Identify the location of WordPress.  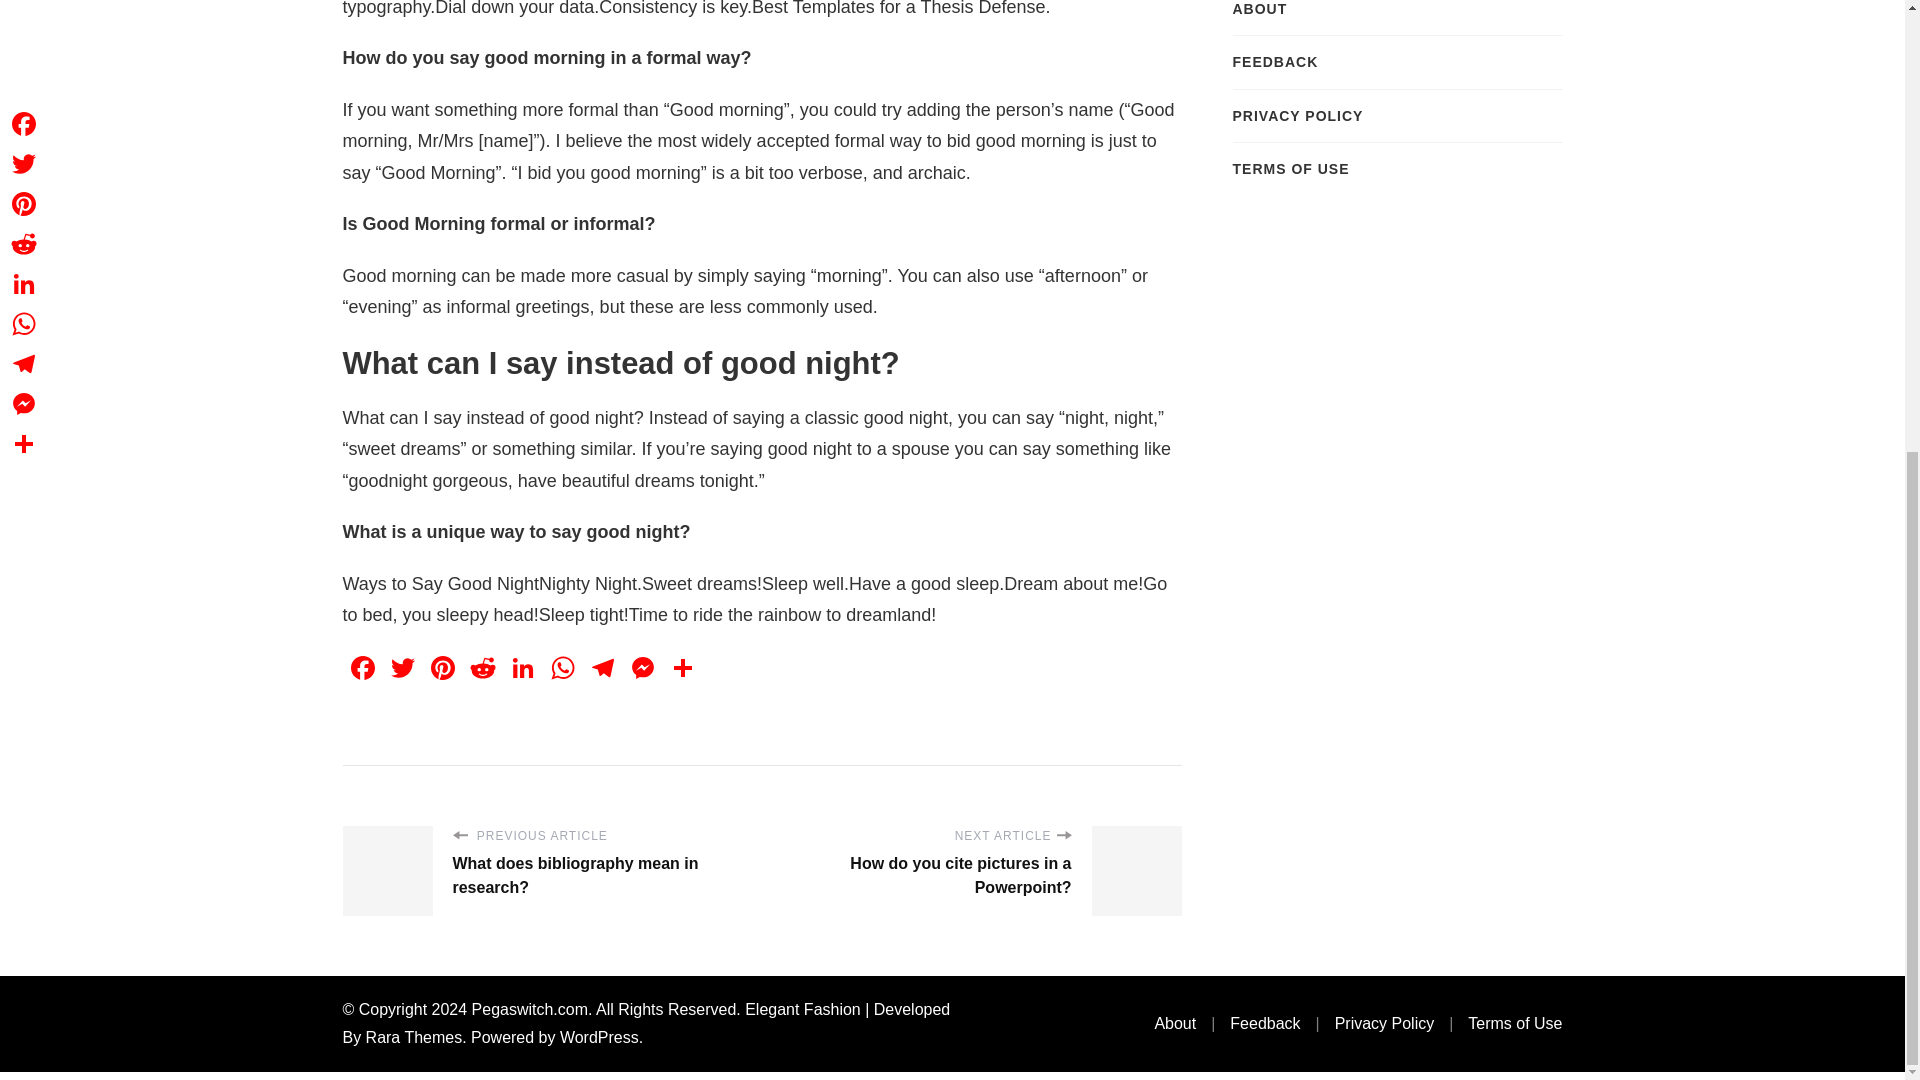
(600, 1038).